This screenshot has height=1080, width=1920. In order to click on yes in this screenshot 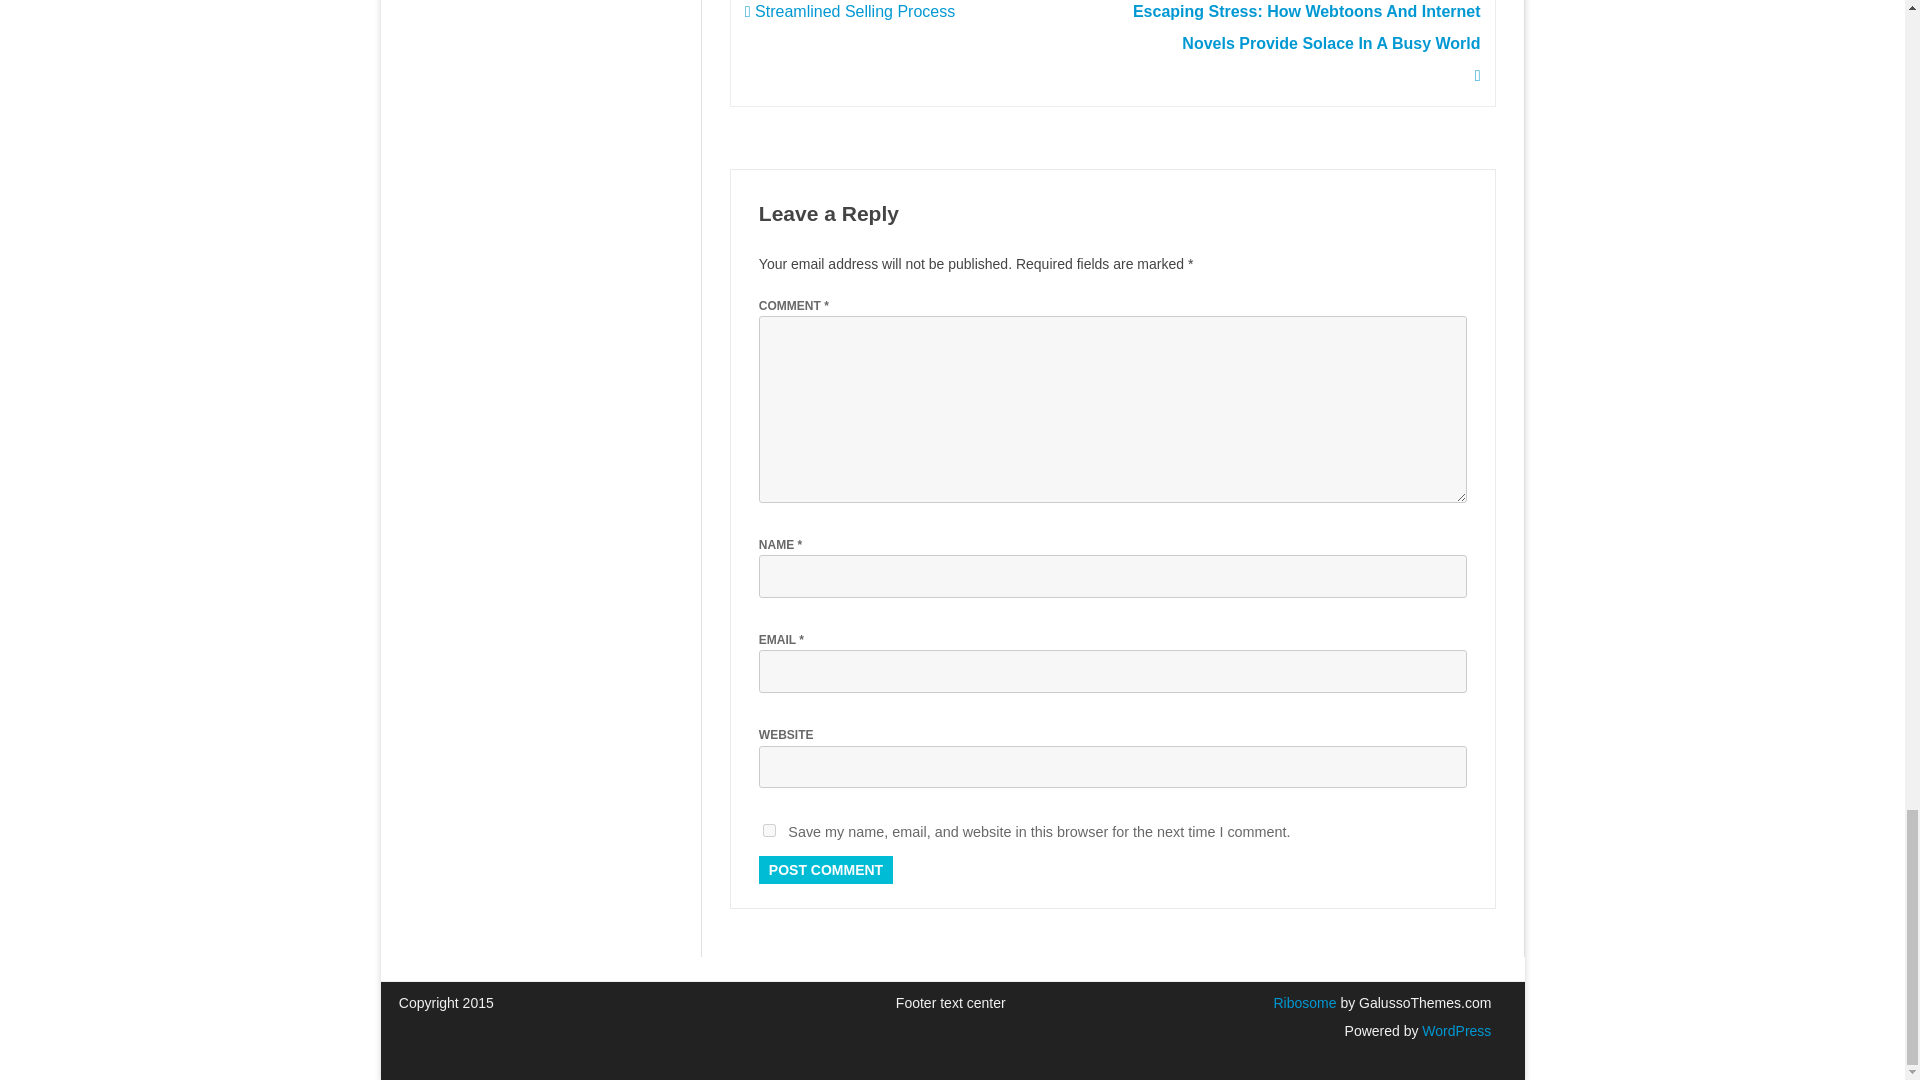, I will do `click(768, 830)`.